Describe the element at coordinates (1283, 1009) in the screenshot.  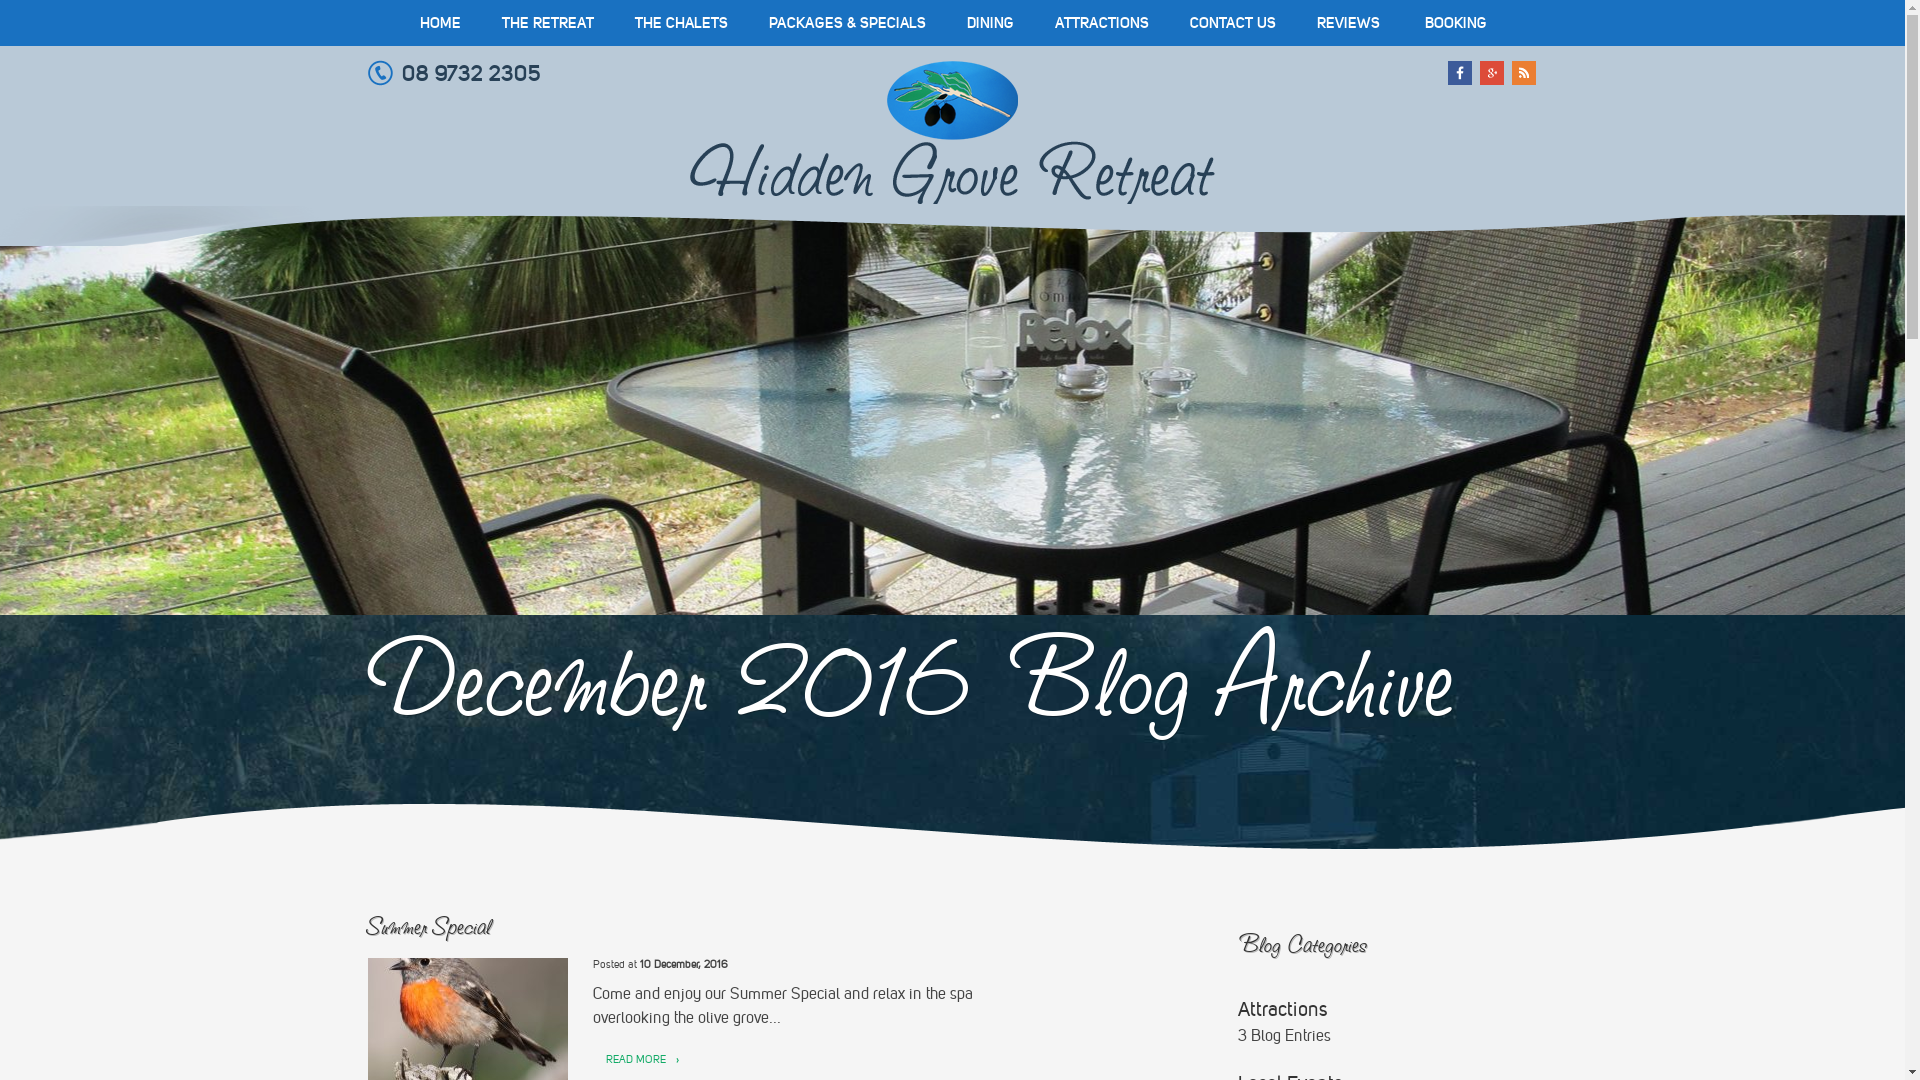
I see `Attractions` at that location.